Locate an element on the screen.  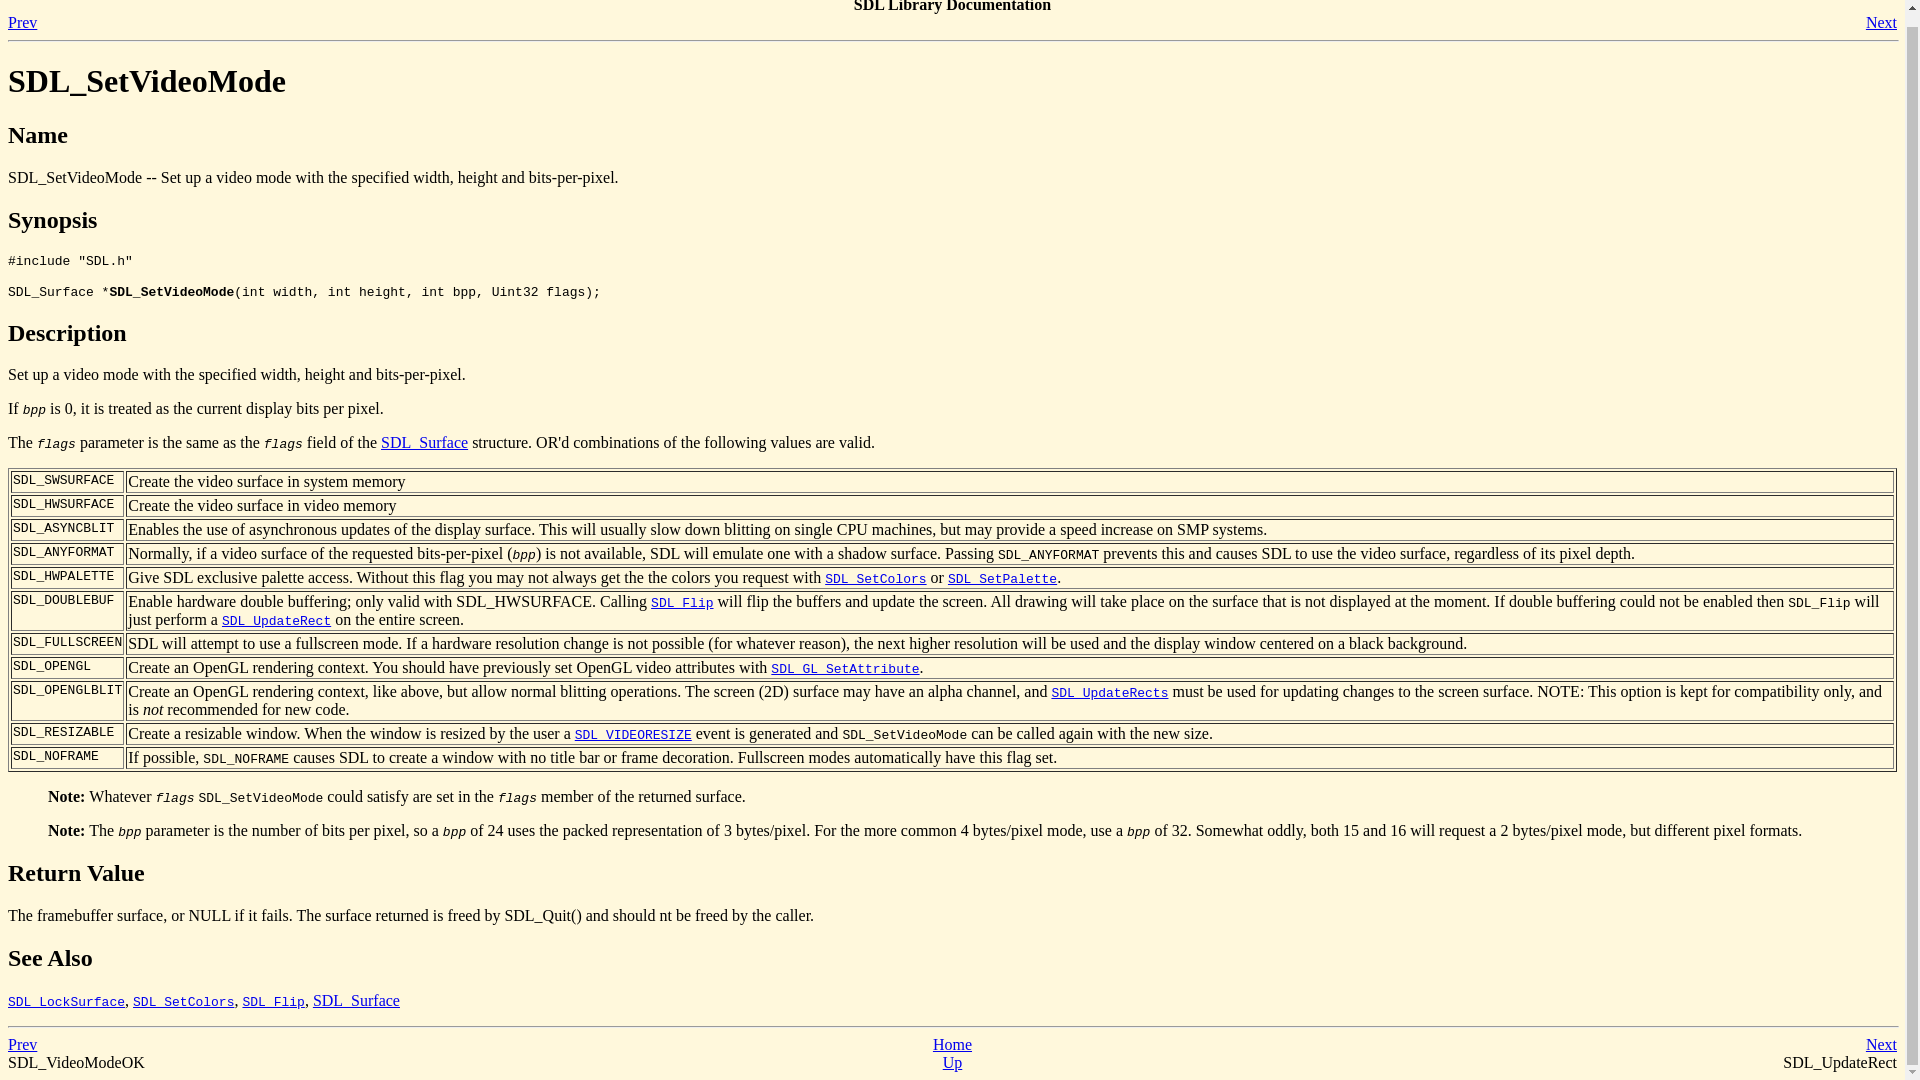
Prev is located at coordinates (22, 22).